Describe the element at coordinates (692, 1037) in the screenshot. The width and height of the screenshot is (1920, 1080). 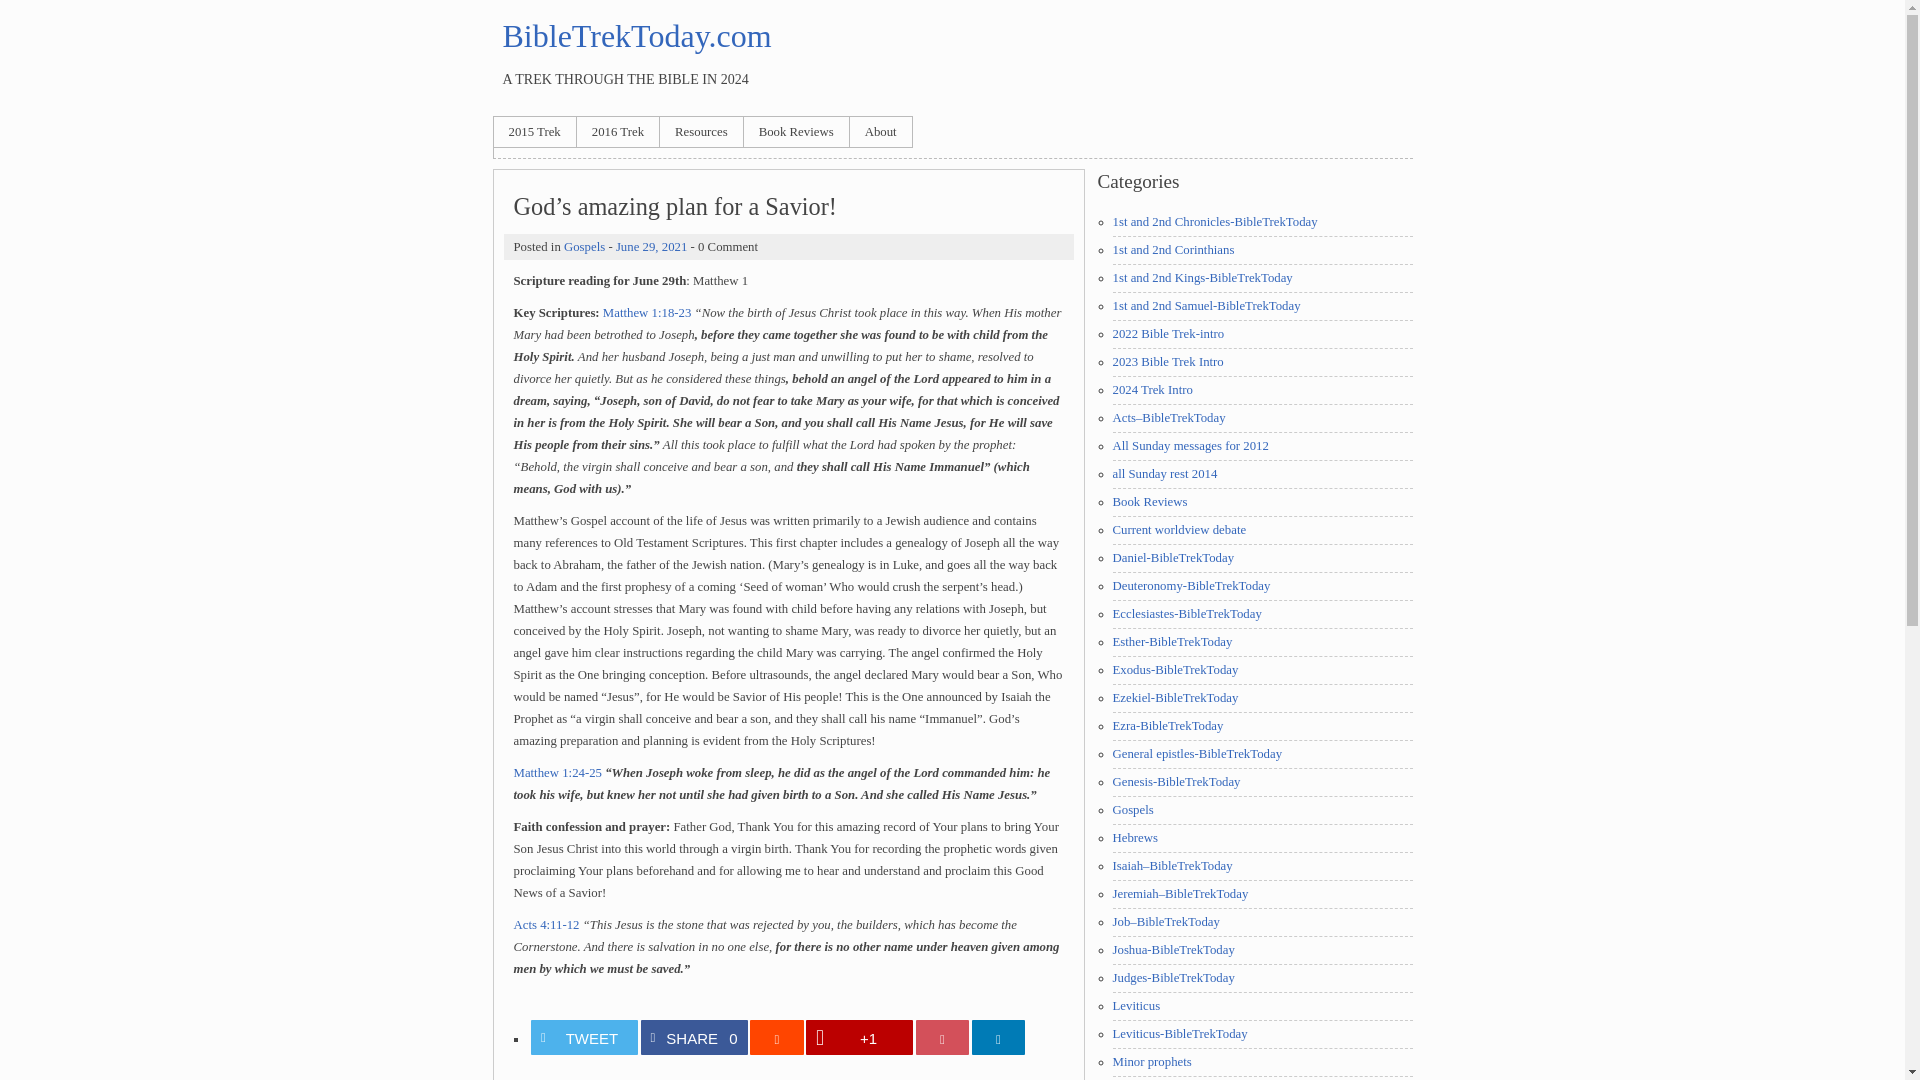
I see `all Sunday rest 2014` at that location.